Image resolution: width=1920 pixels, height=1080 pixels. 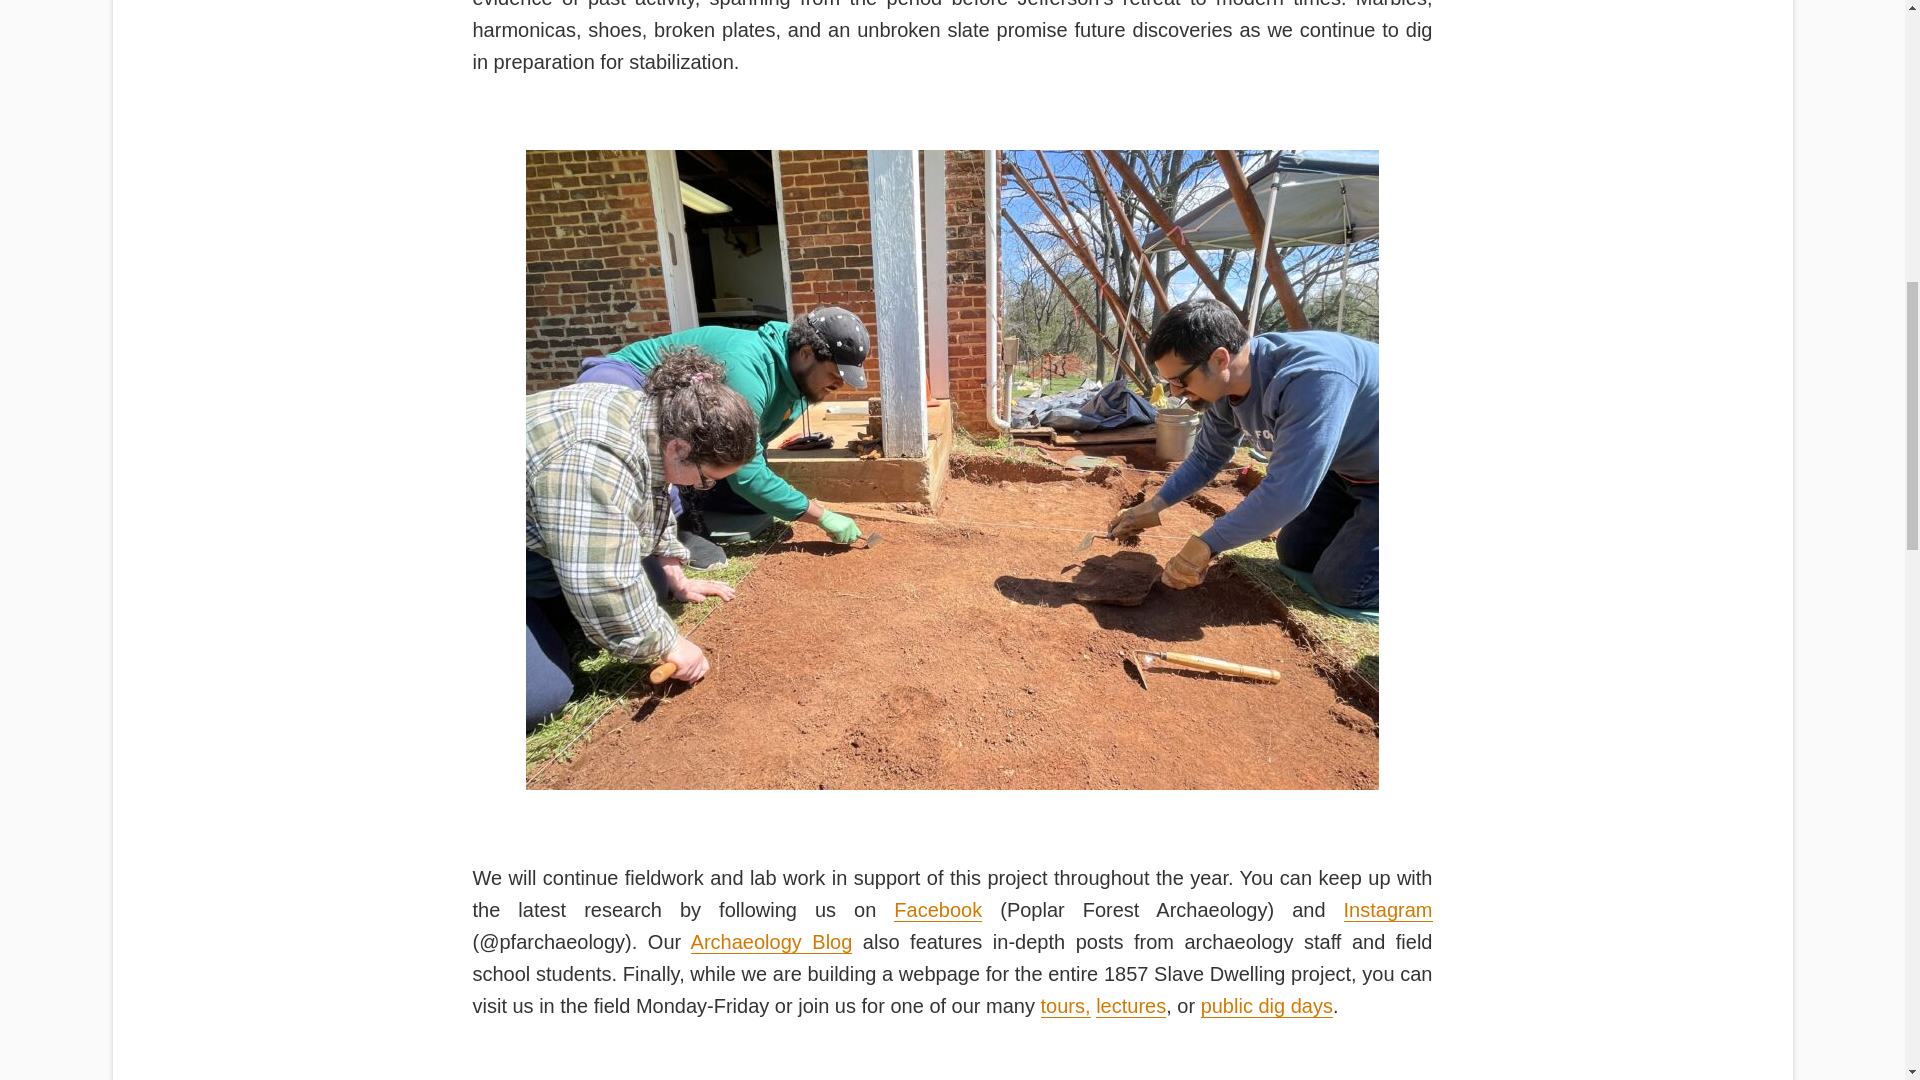 I want to click on Archaeology Blog, so click(x=772, y=942).